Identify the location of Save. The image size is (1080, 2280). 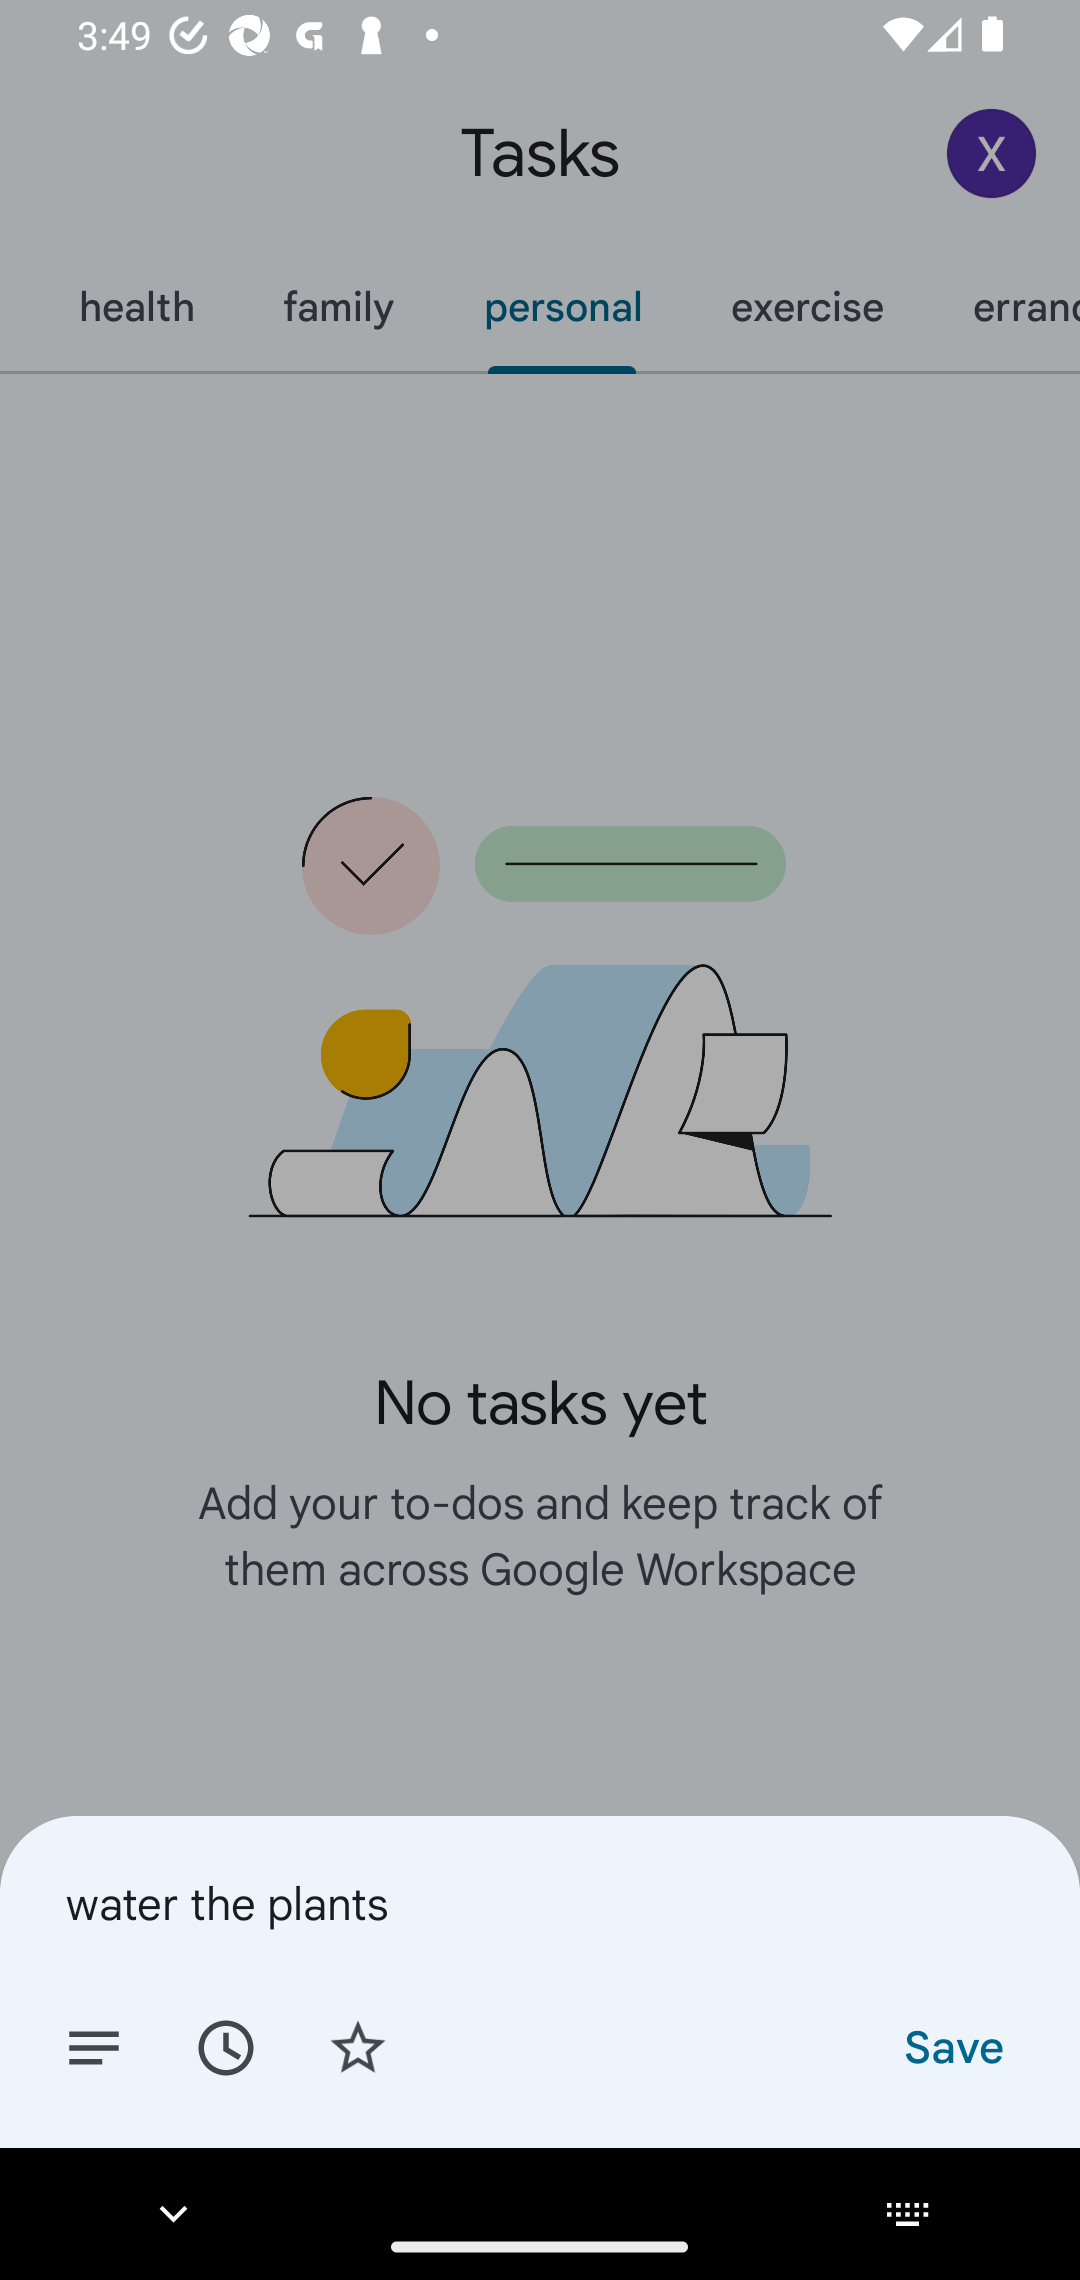
(952, 2046).